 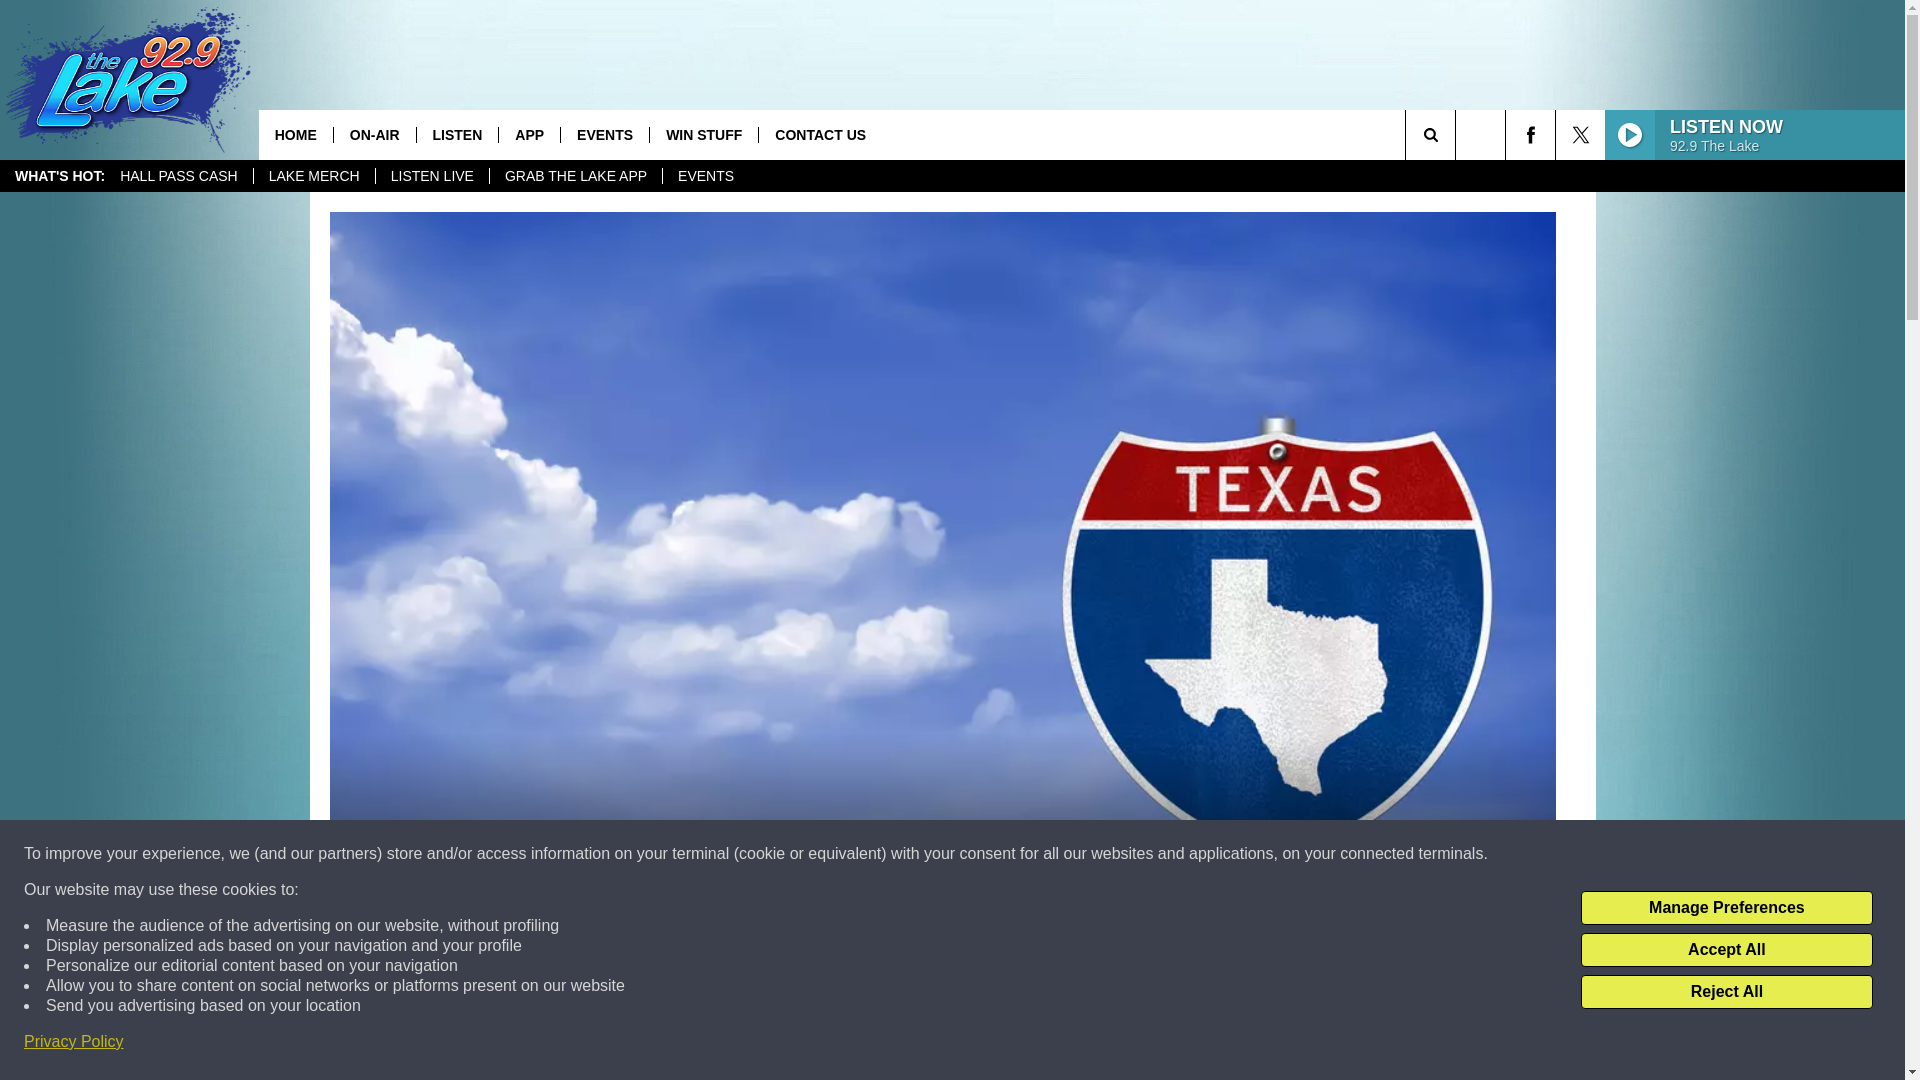 I want to click on GRAB THE LAKE APP, so click(x=576, y=176).